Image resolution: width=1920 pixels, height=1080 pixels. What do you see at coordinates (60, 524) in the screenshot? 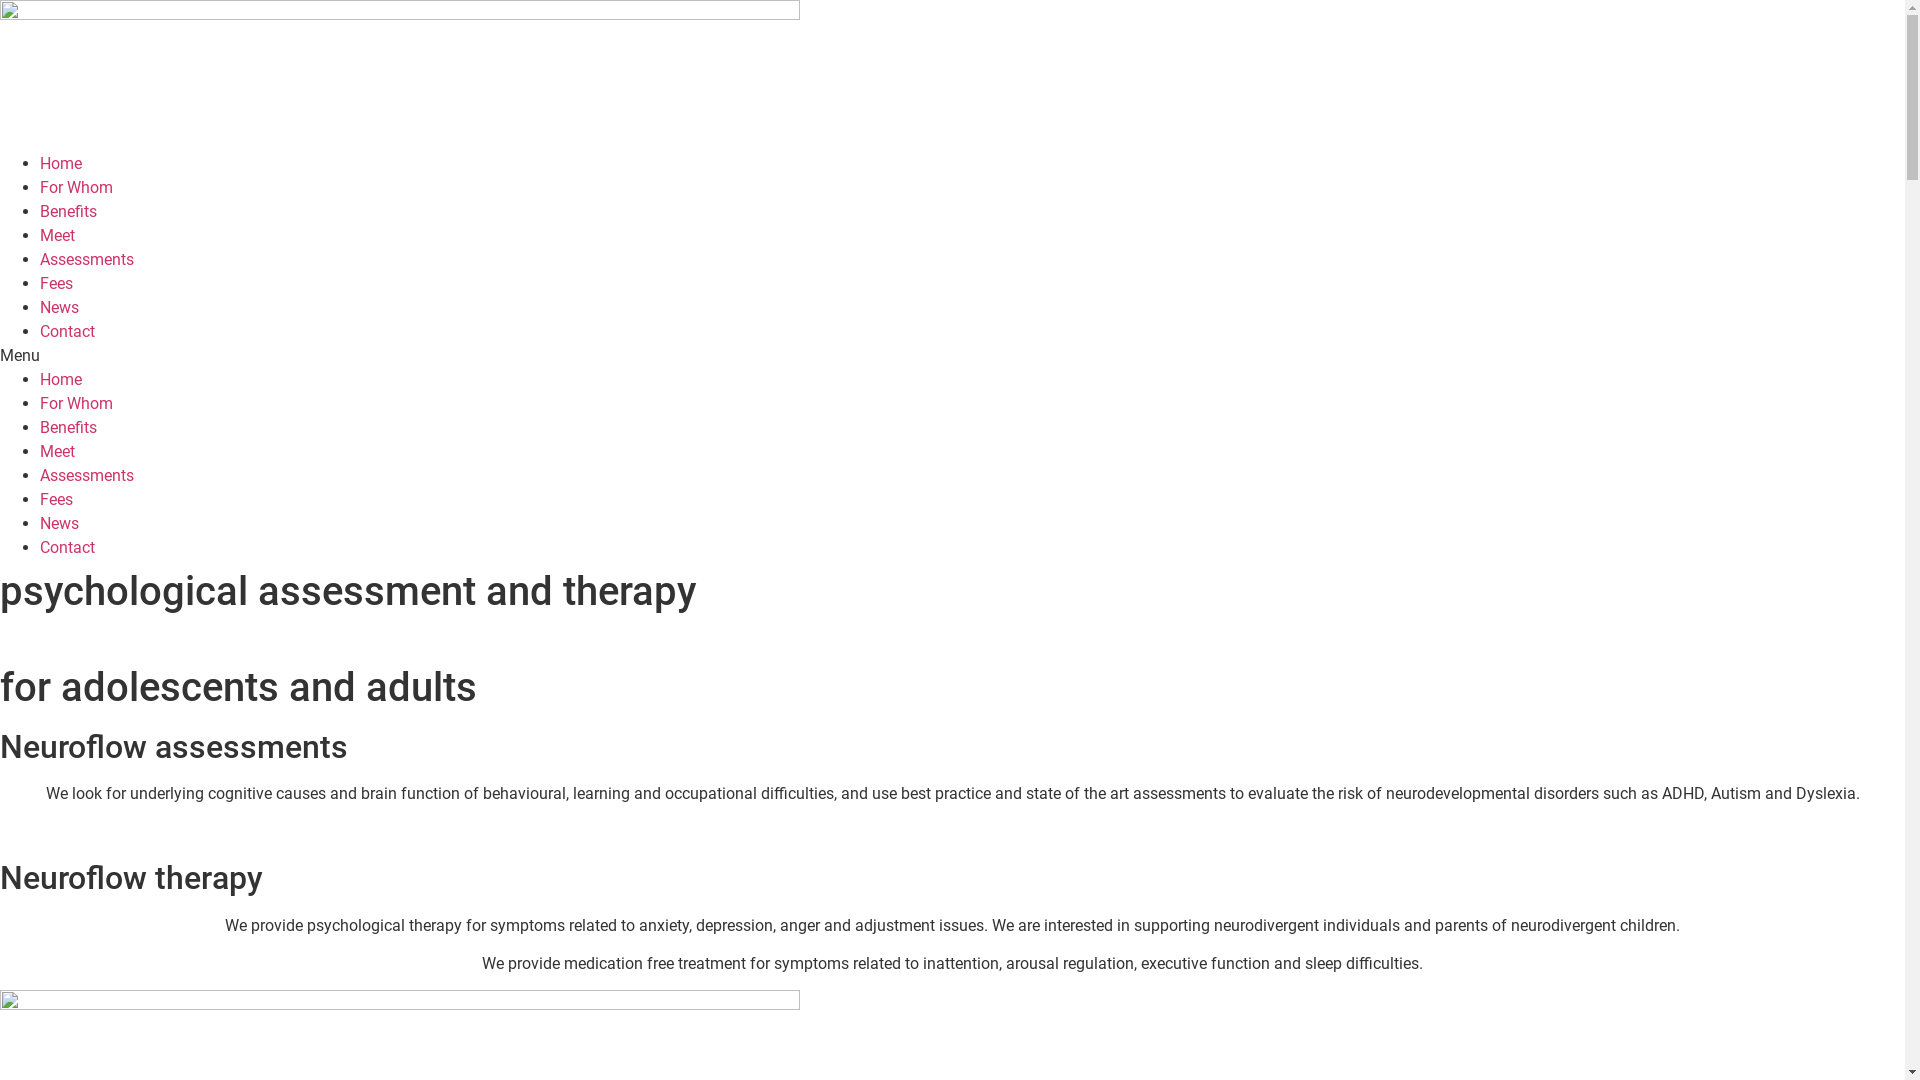
I see `News` at bounding box center [60, 524].